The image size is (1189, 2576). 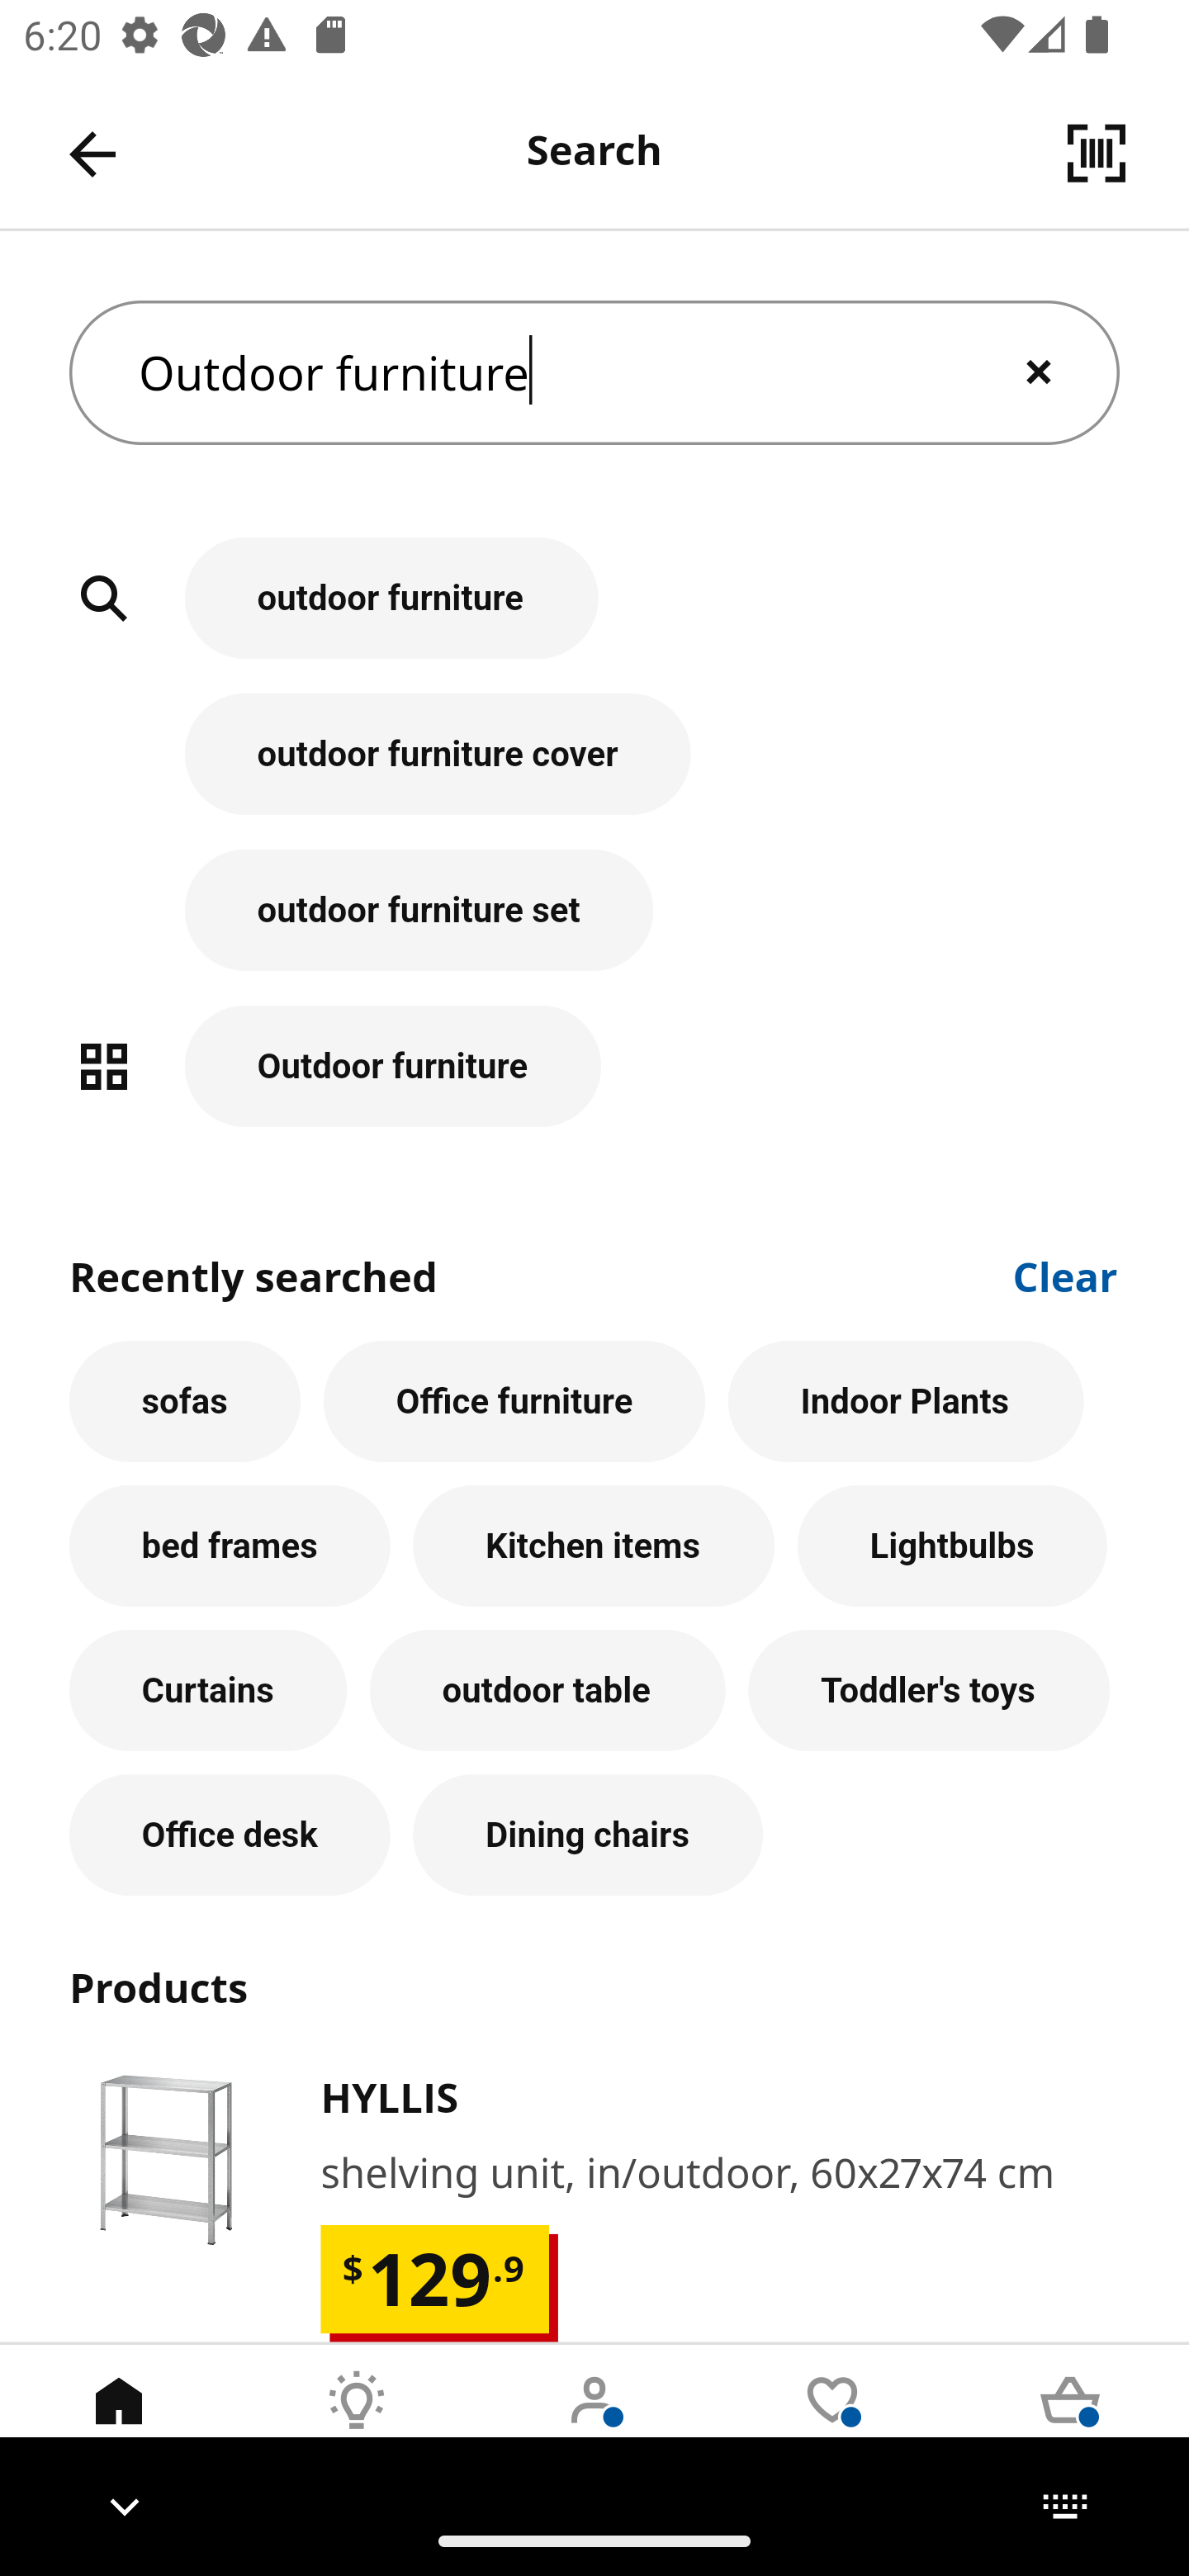 What do you see at coordinates (588, 1835) in the screenshot?
I see `Dining chairs` at bounding box center [588, 1835].